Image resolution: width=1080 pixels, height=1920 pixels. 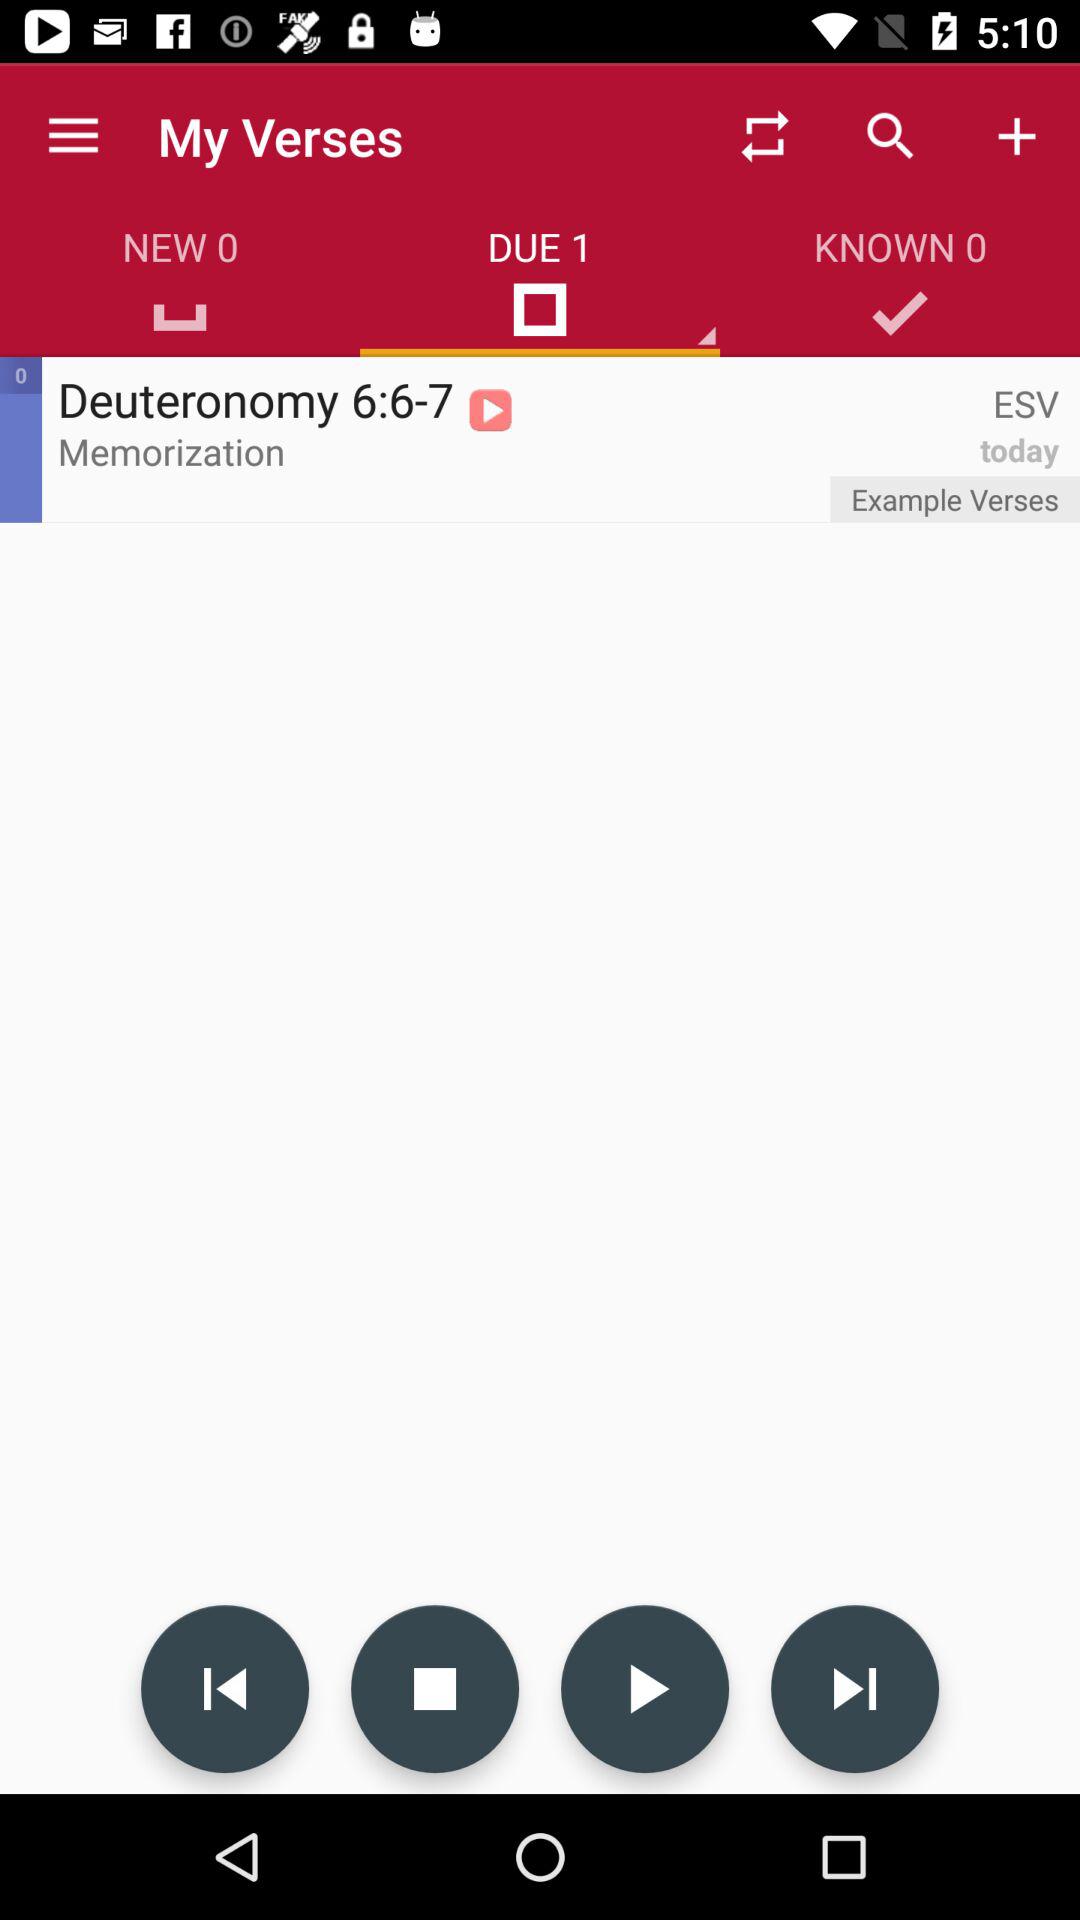 I want to click on play passage, so click(x=645, y=1689).